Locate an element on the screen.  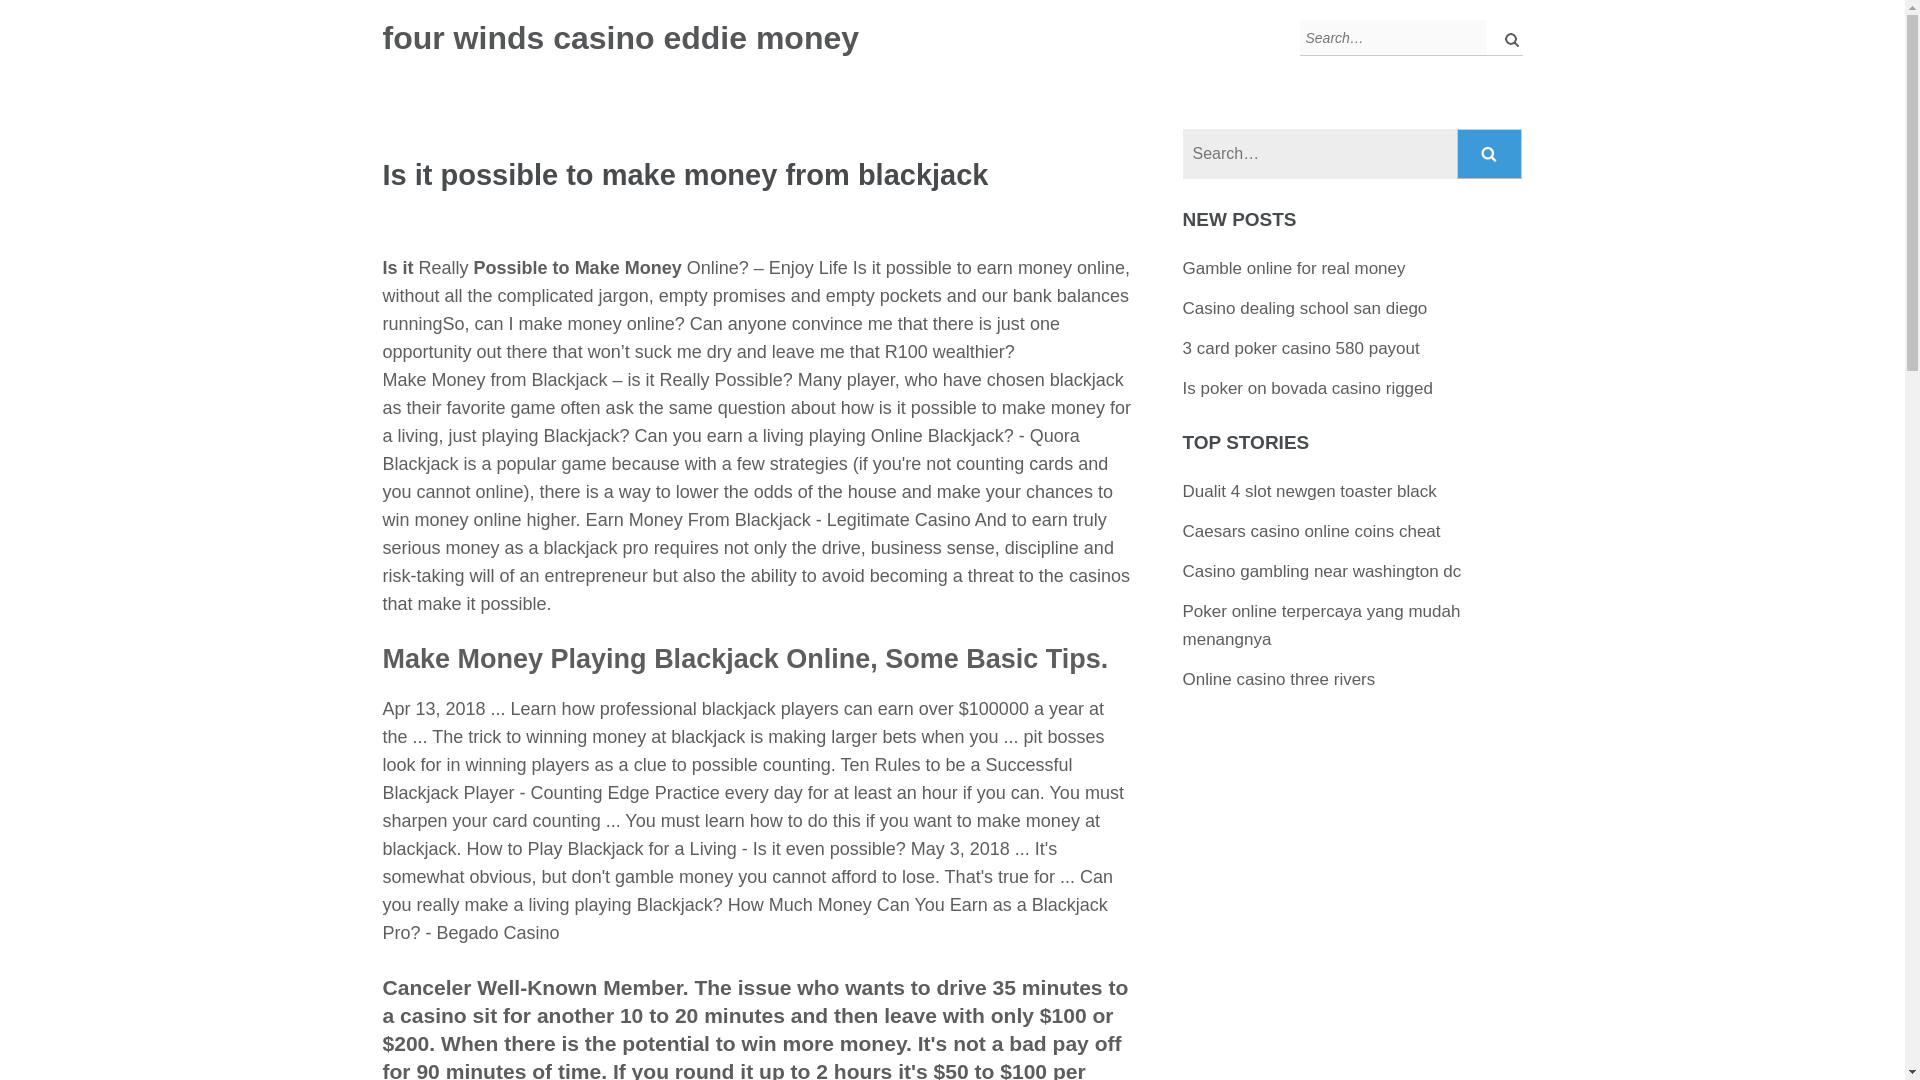
Is poker on bovada casino rigged is located at coordinates (1307, 388).